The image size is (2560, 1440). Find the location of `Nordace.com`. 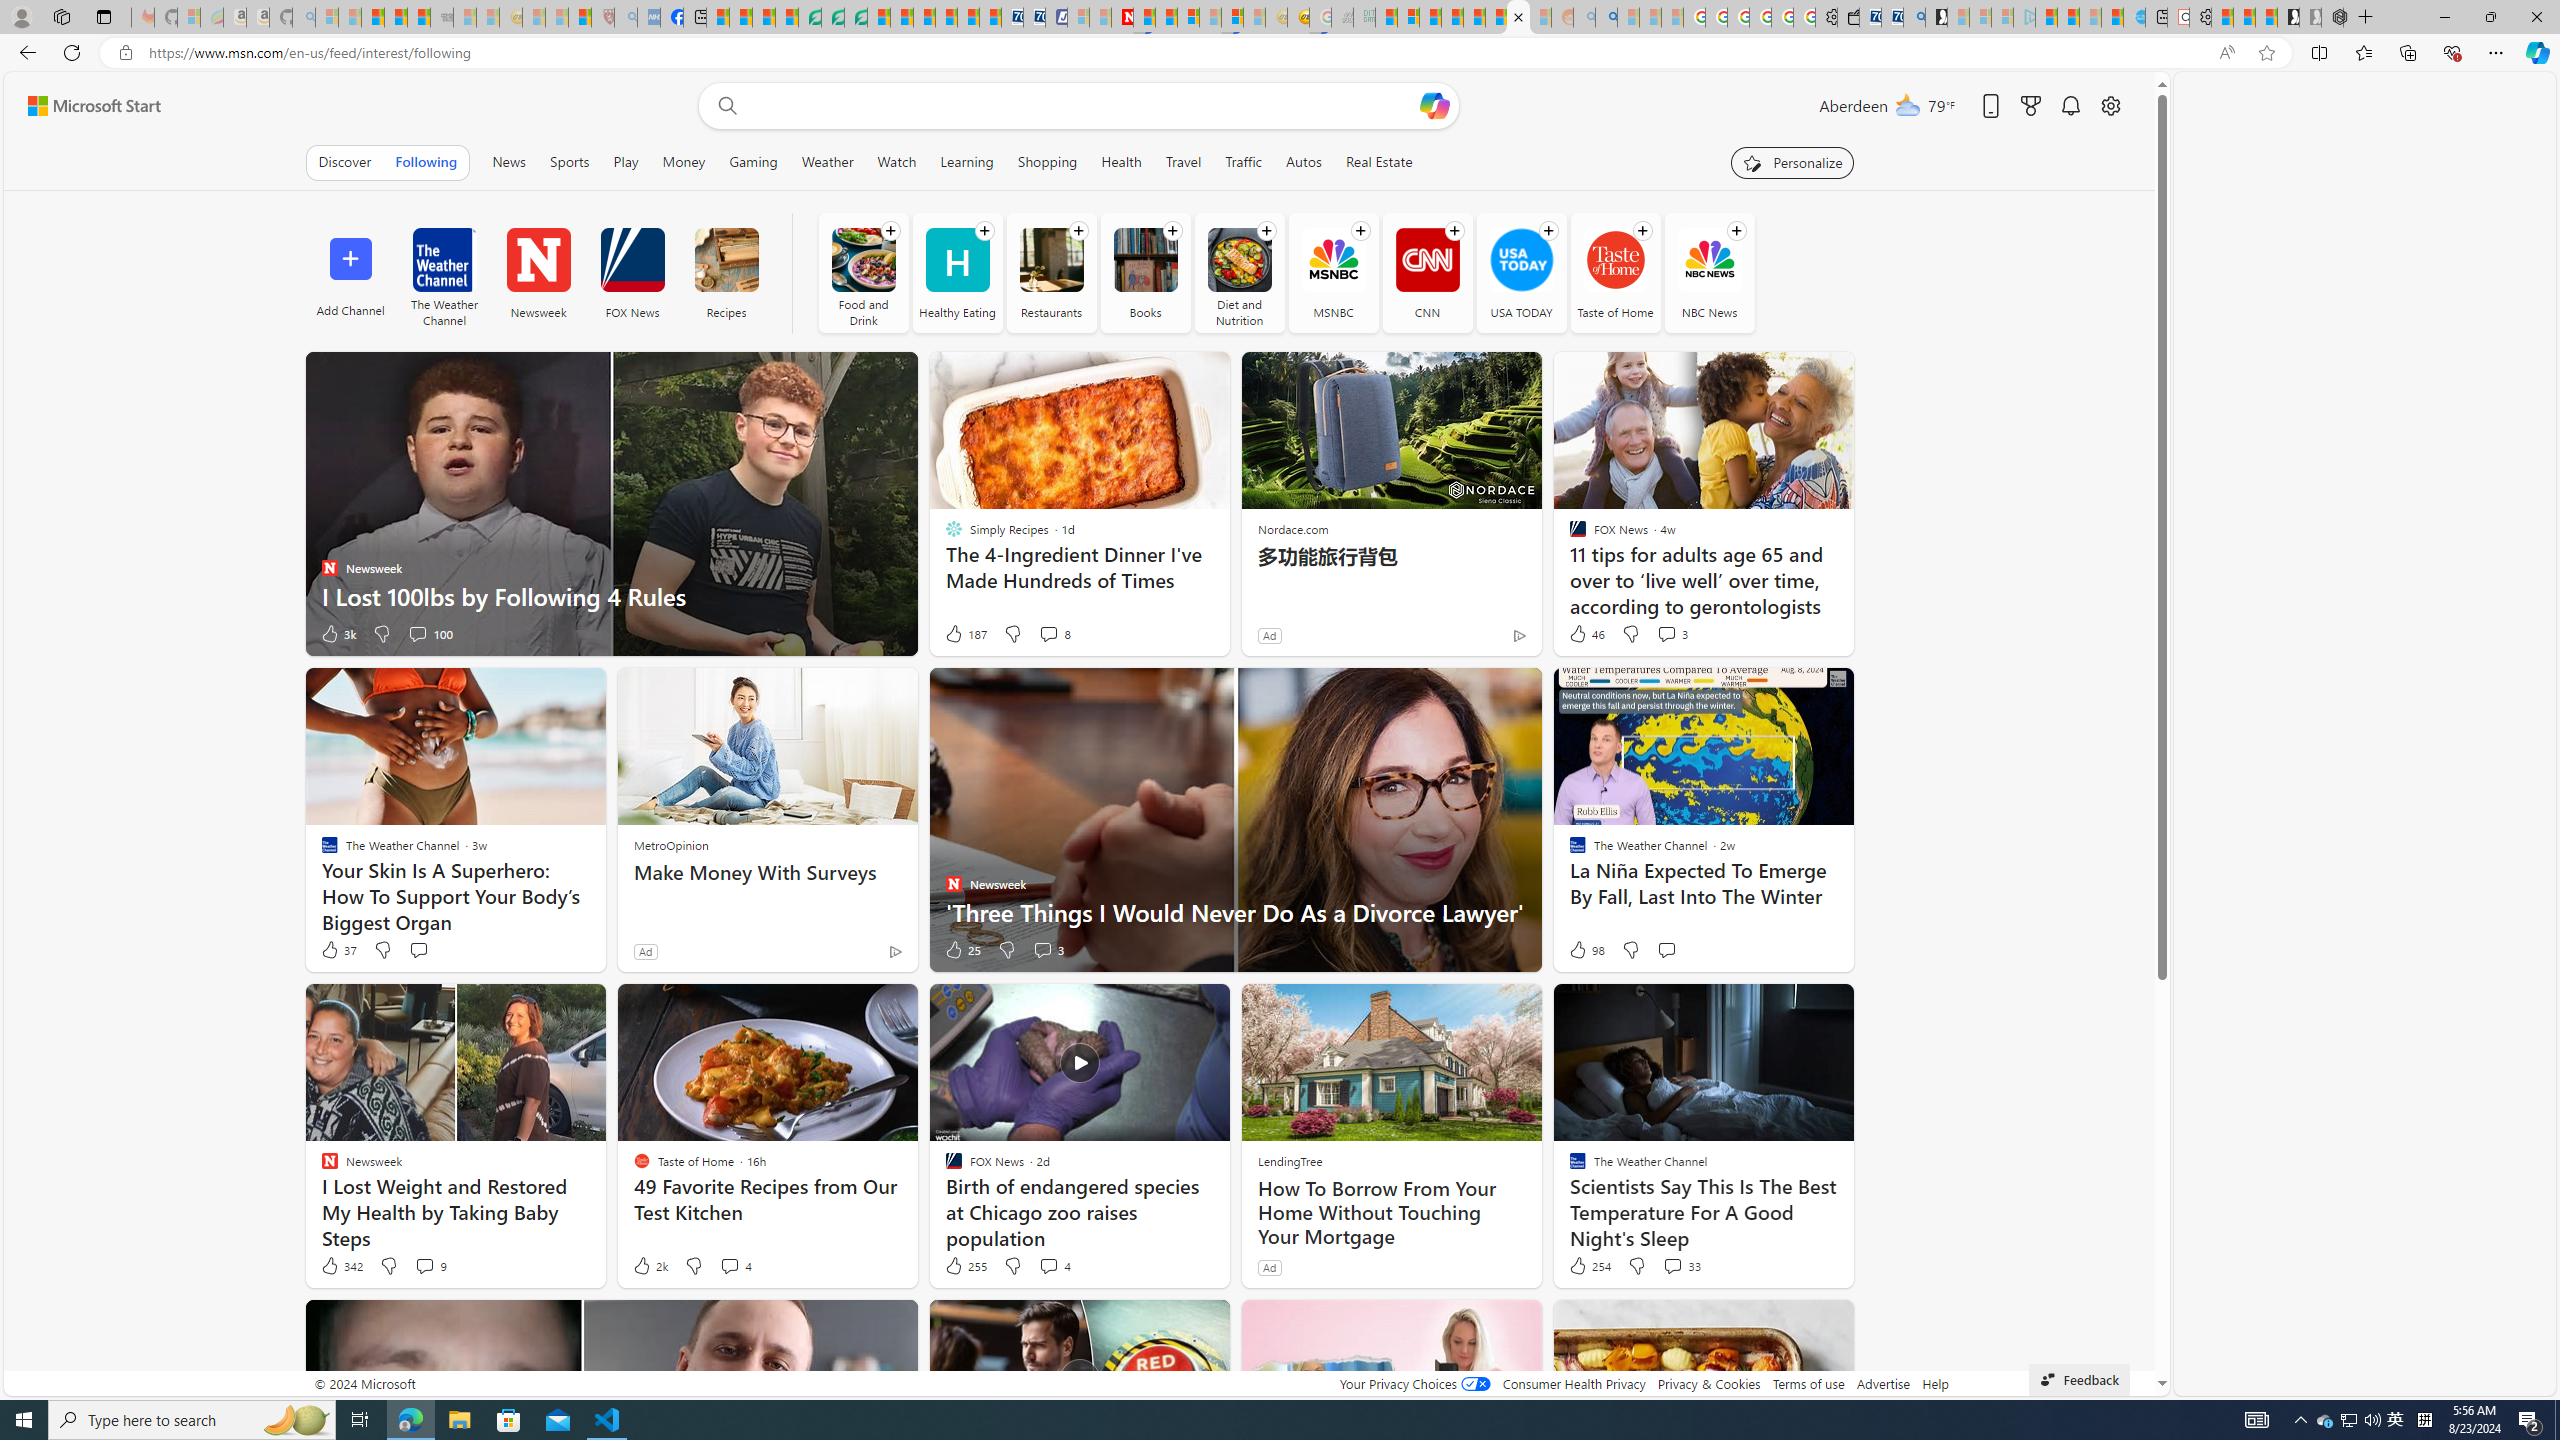

Nordace.com is located at coordinates (1292, 529).